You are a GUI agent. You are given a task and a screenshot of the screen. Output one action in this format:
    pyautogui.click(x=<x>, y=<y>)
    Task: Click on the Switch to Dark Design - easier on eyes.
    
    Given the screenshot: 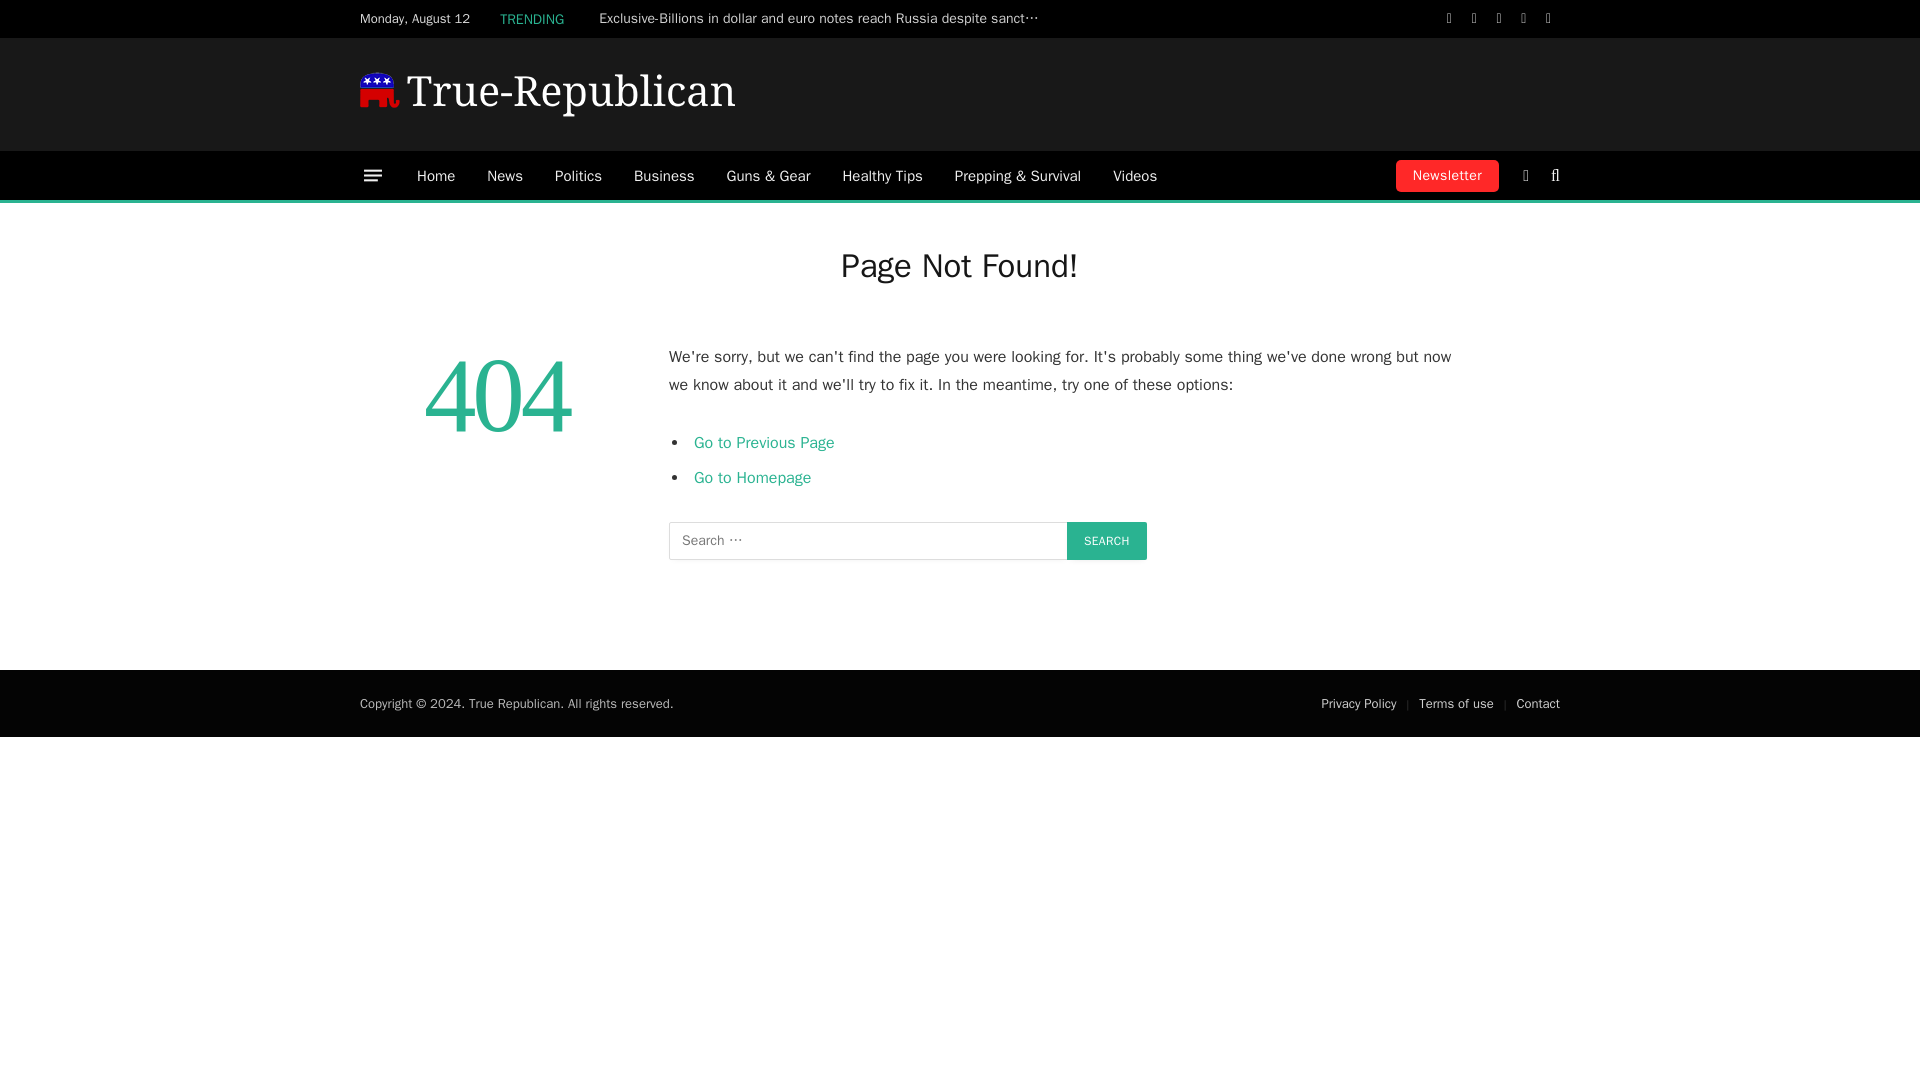 What is the action you would take?
    pyautogui.click(x=1526, y=176)
    